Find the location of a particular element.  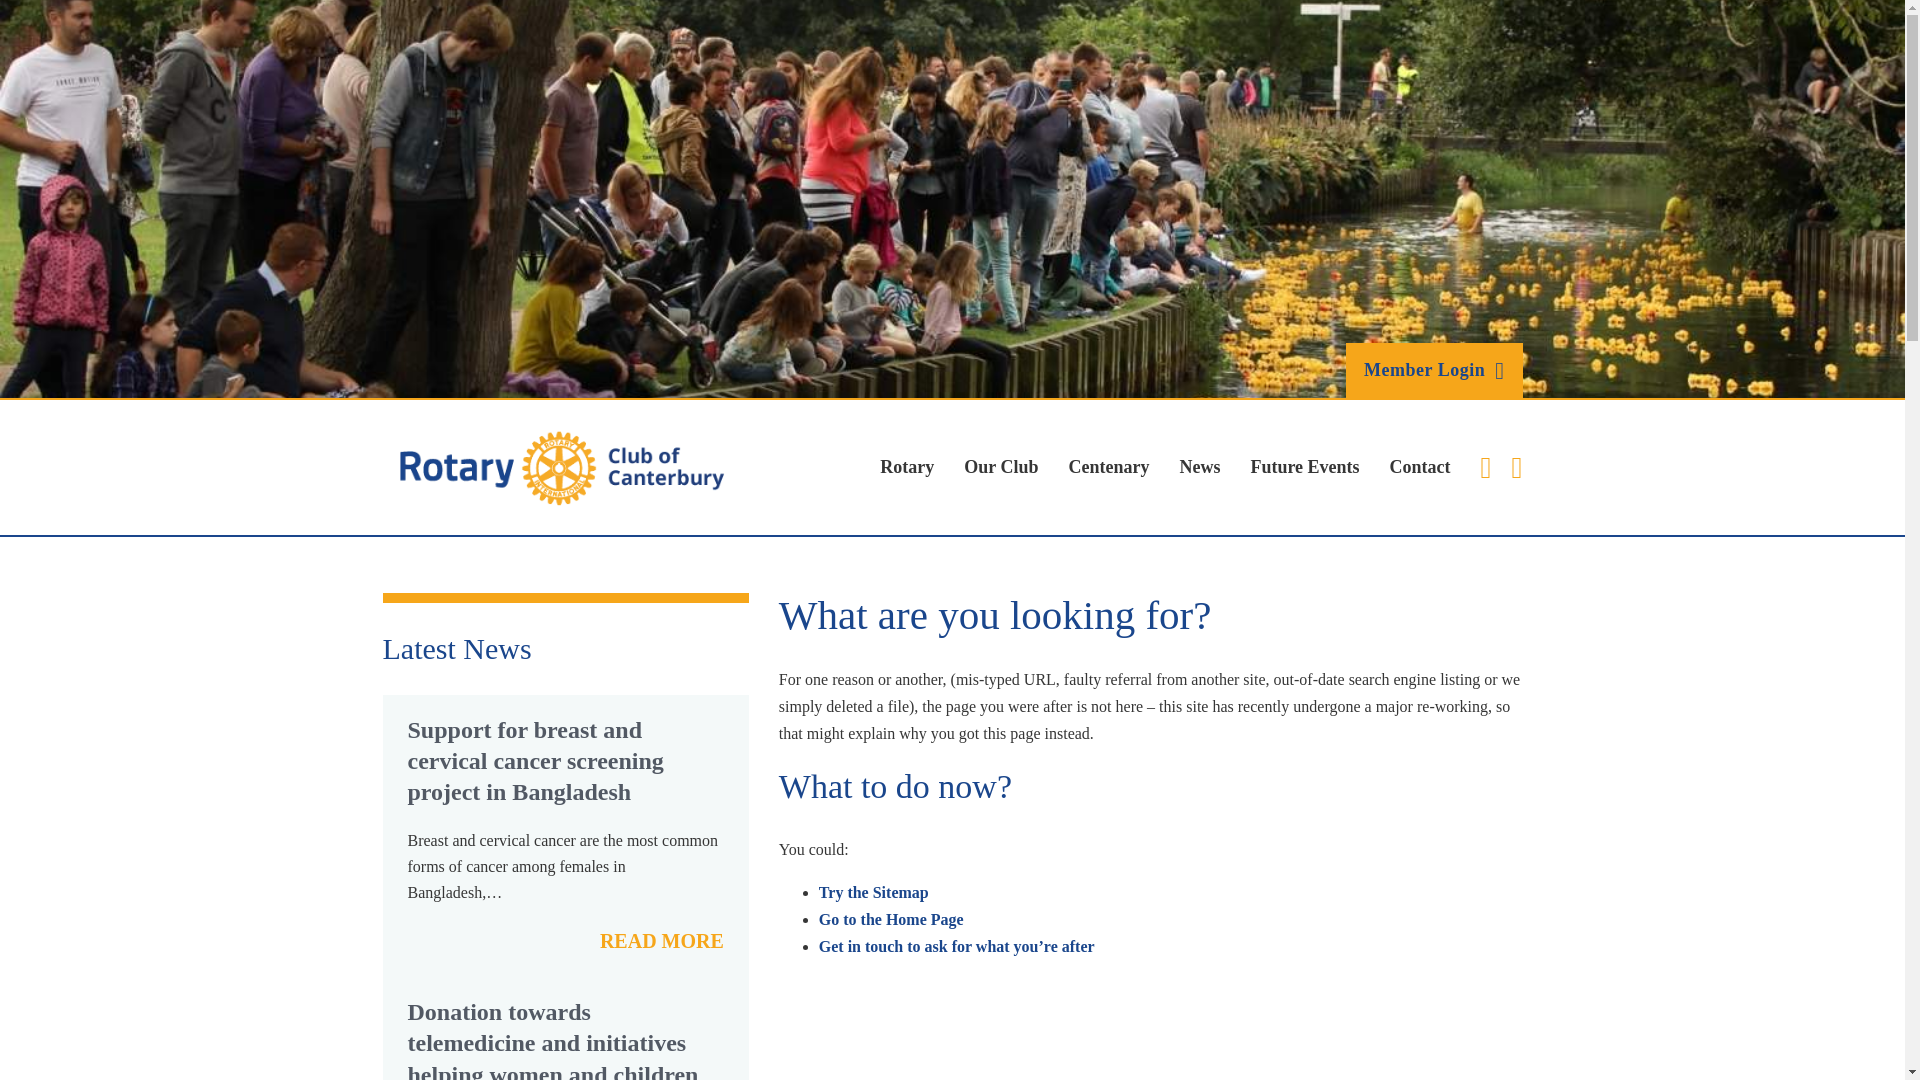

Go to the Home Page is located at coordinates (891, 919).